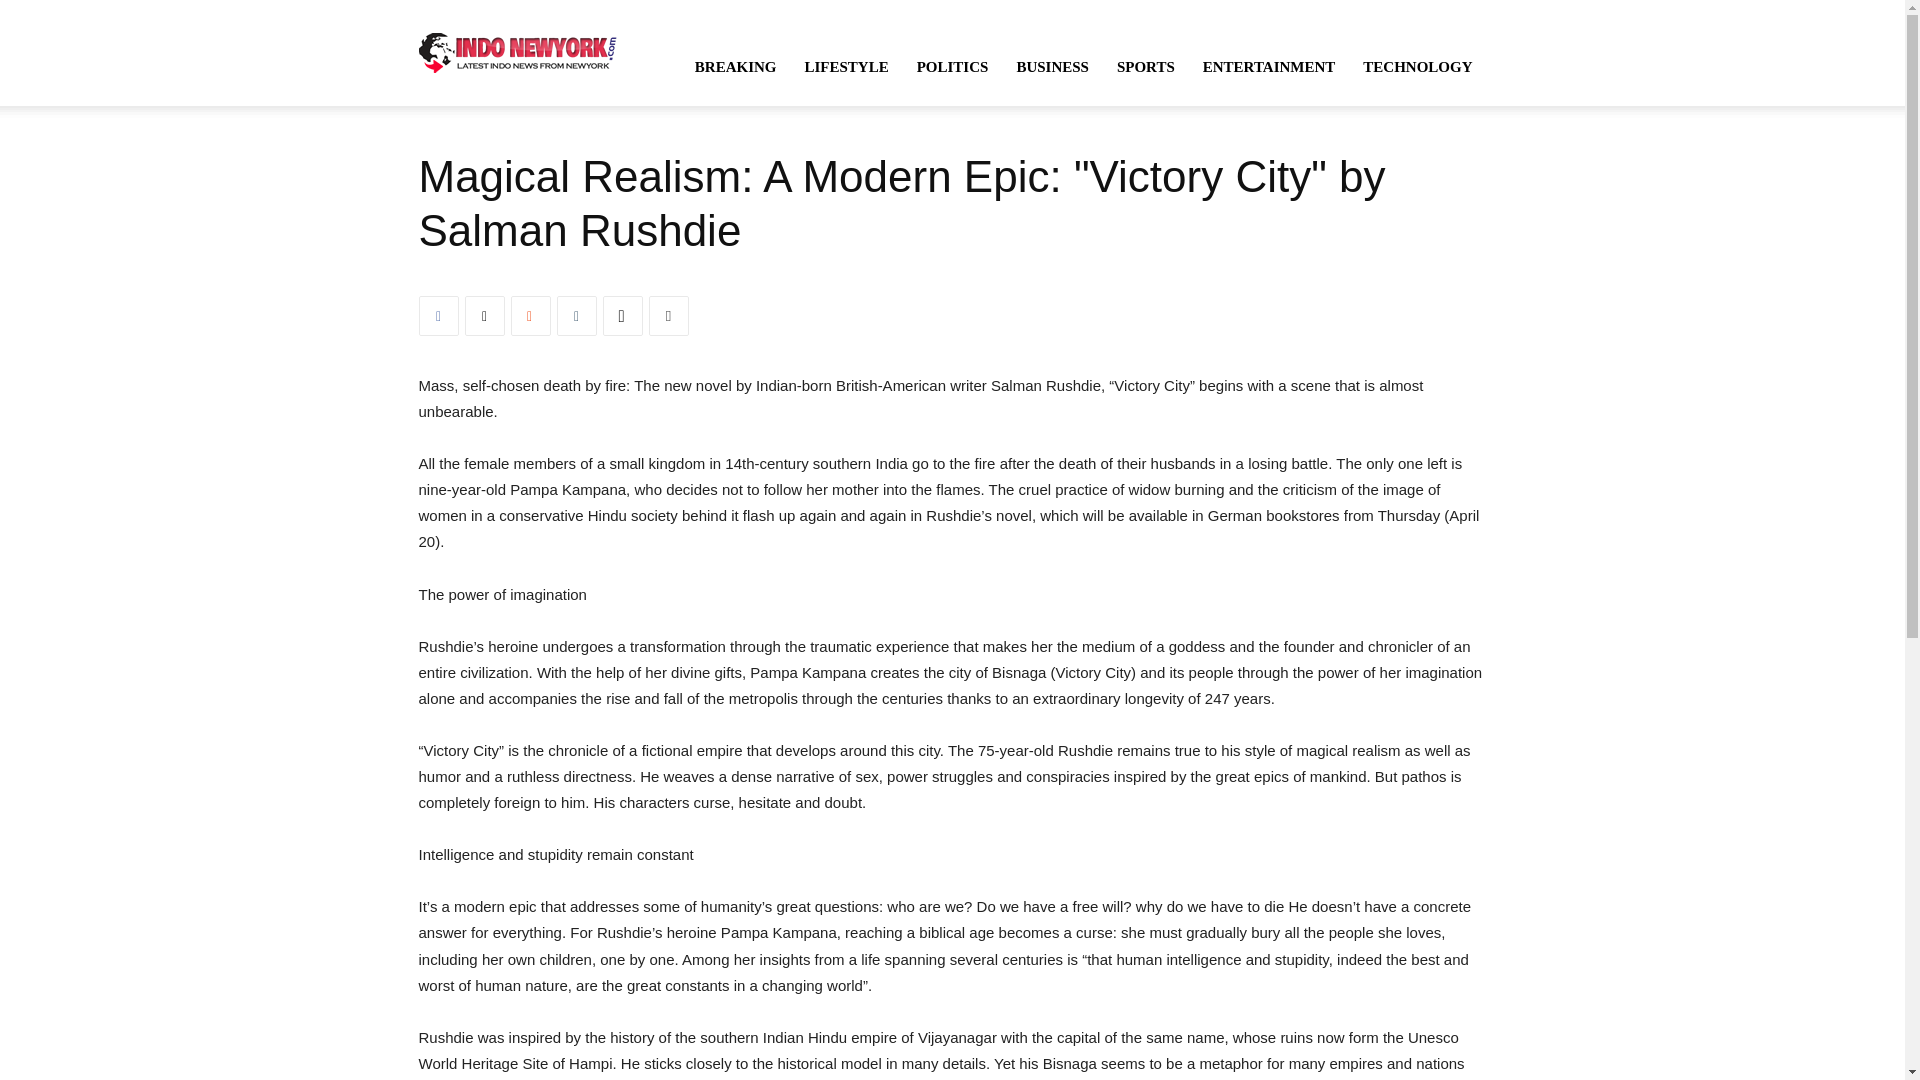  I want to click on BUSINESS, so click(1052, 66).